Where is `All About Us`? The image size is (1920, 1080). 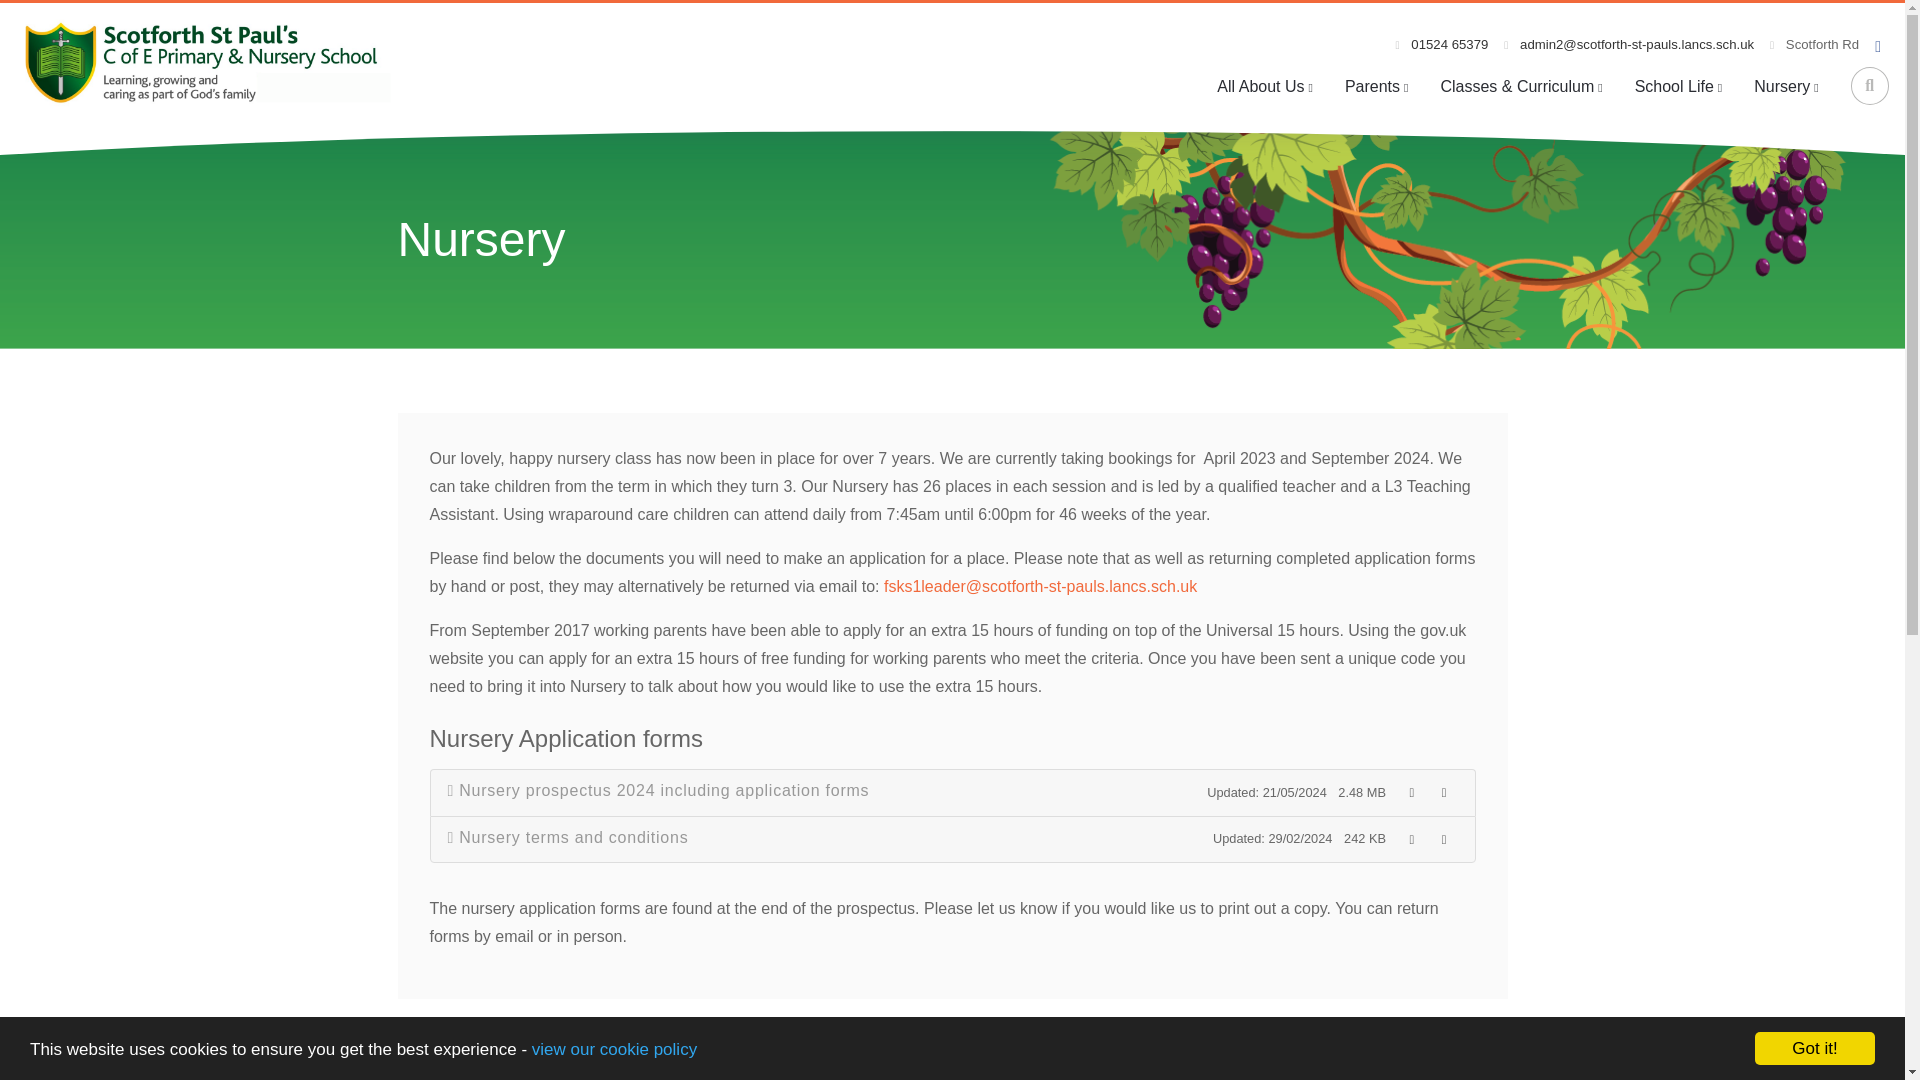
All About Us is located at coordinates (1264, 86).